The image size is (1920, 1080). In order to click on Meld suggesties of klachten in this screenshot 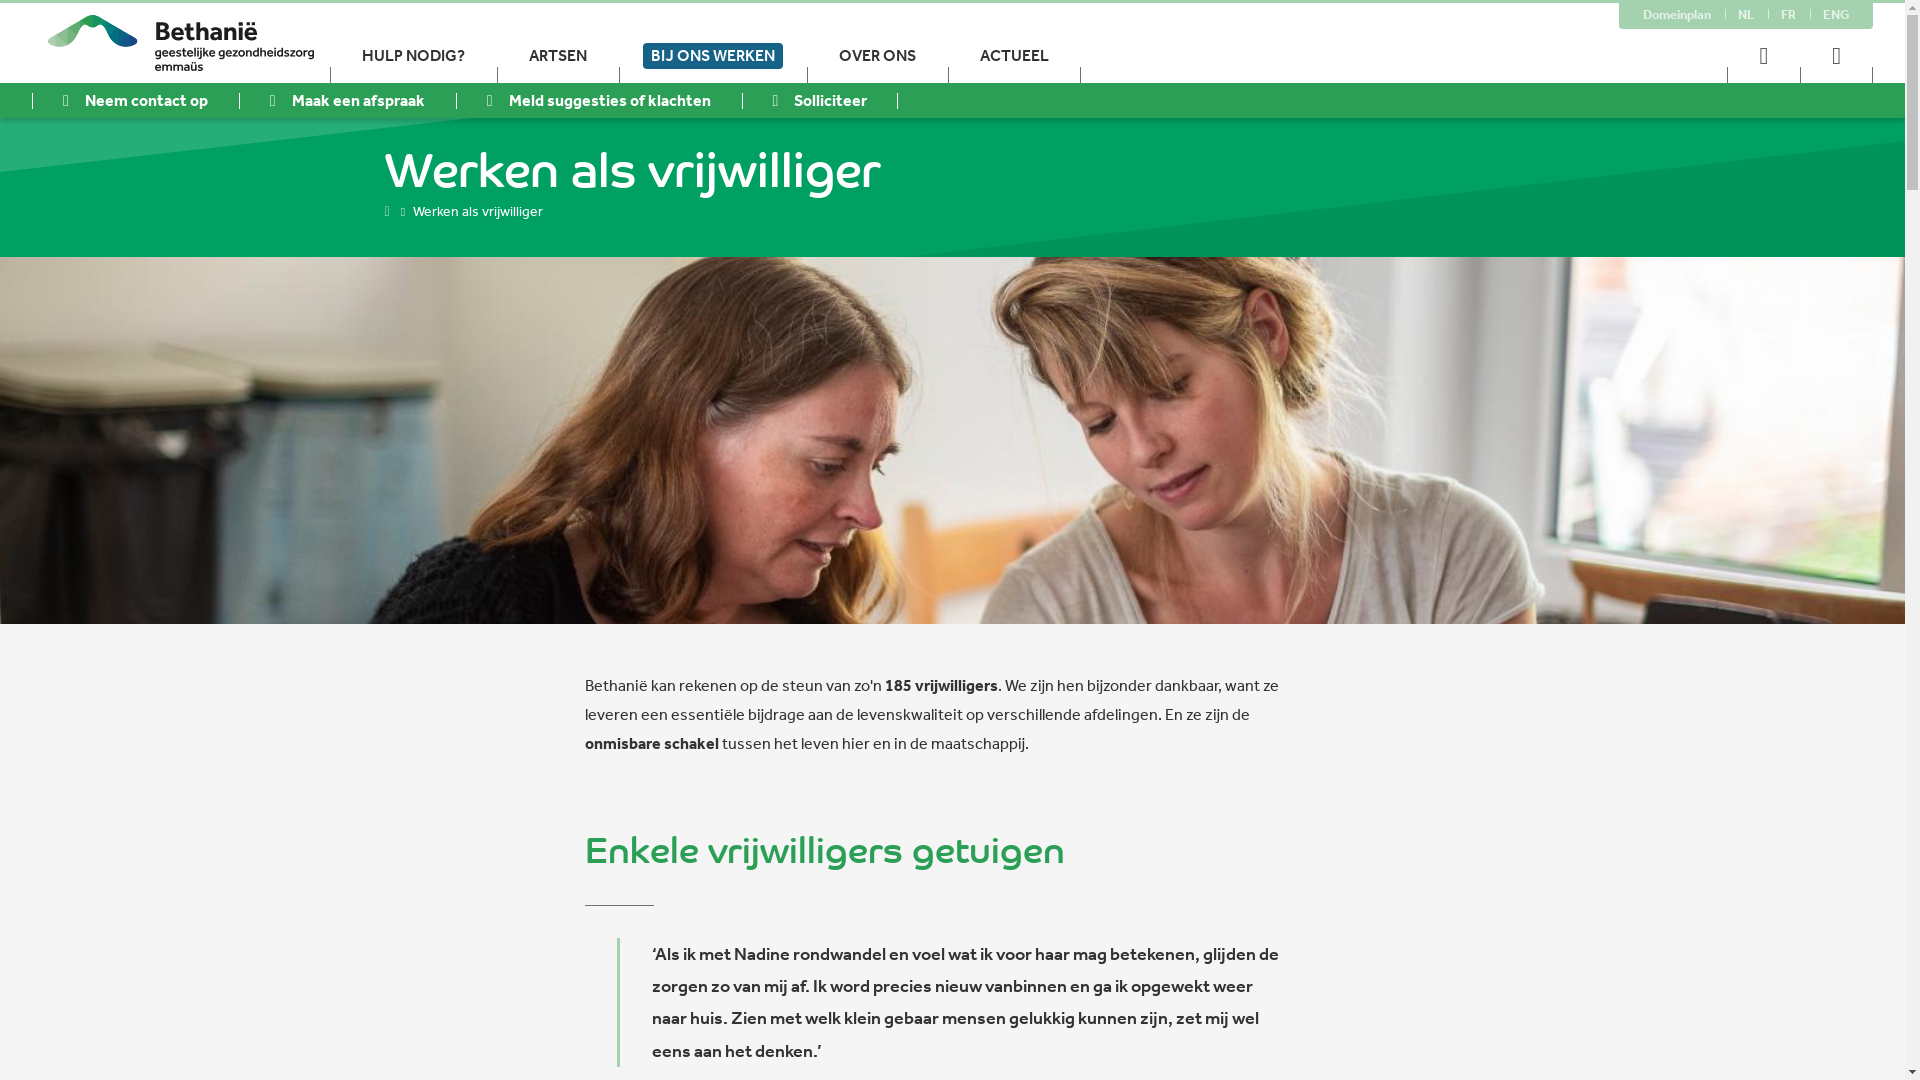, I will do `click(599, 100)`.